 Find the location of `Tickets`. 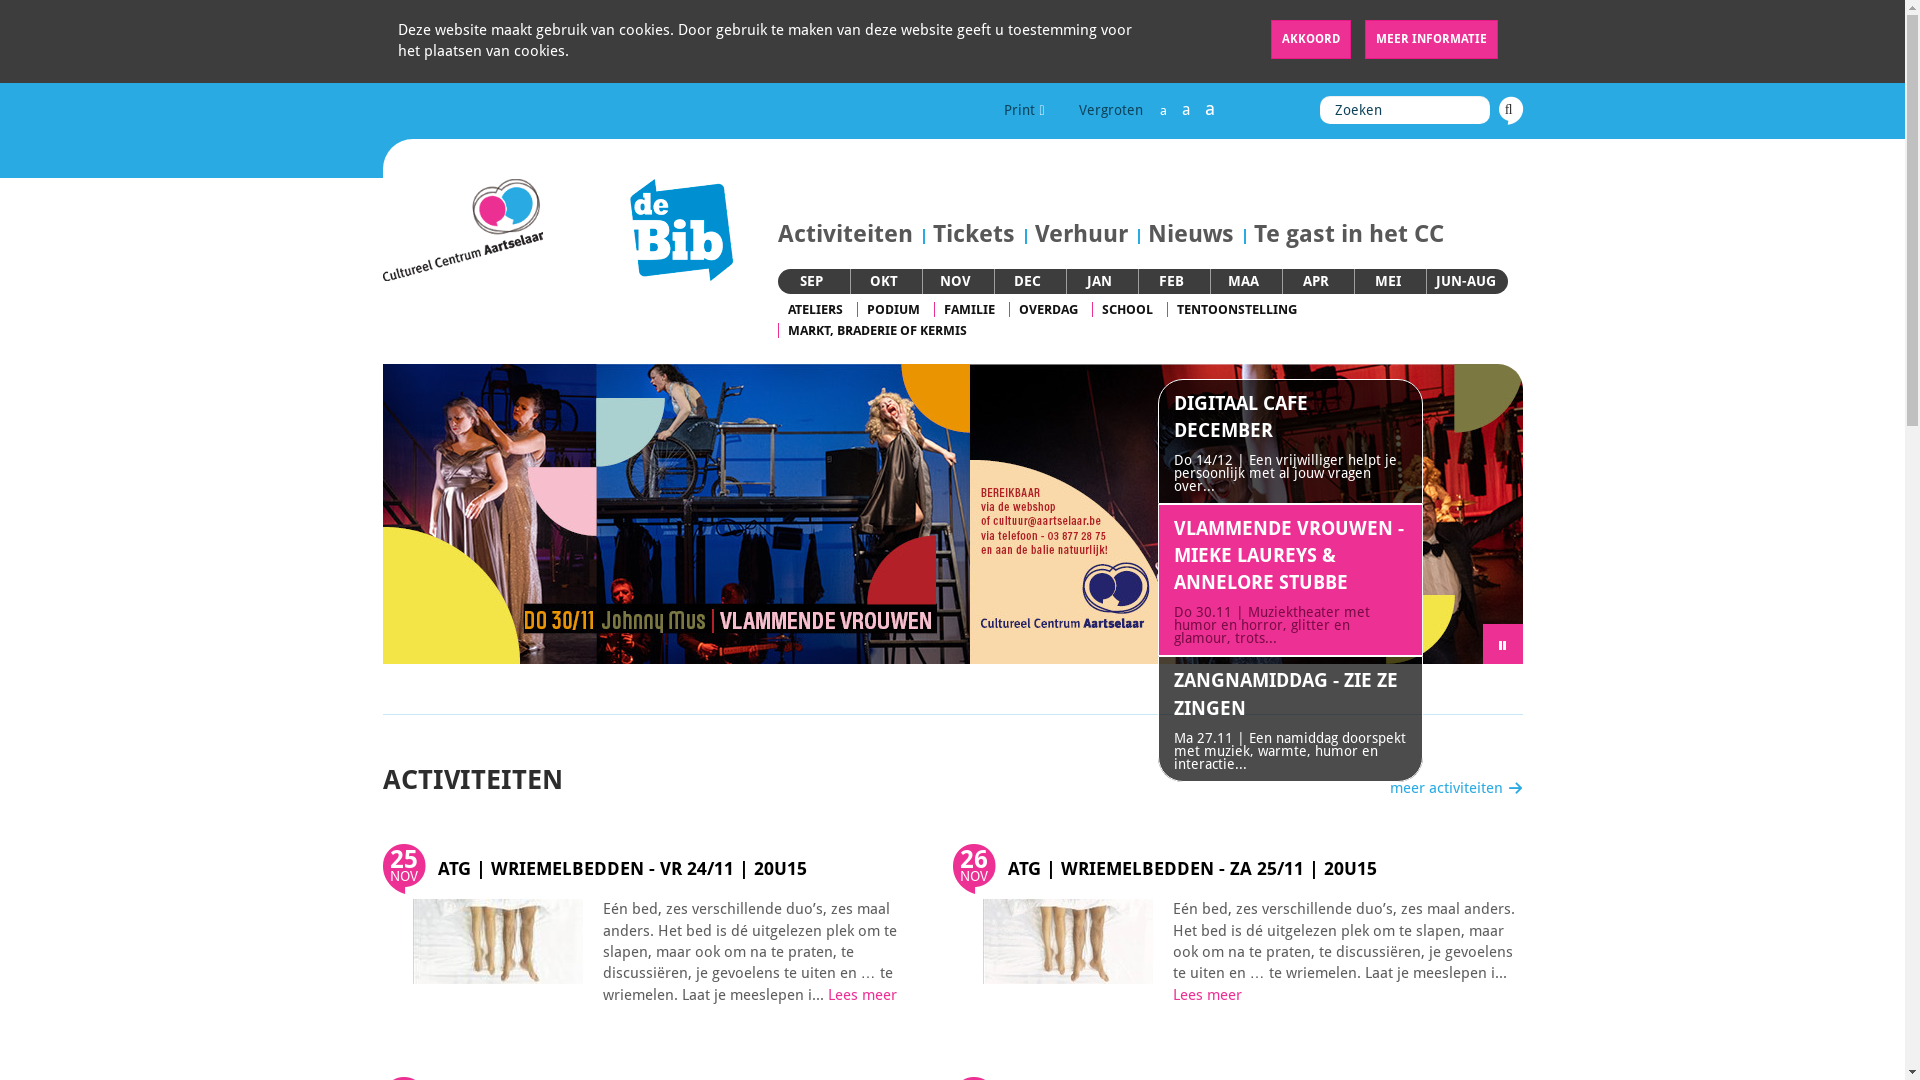

Tickets is located at coordinates (973, 234).